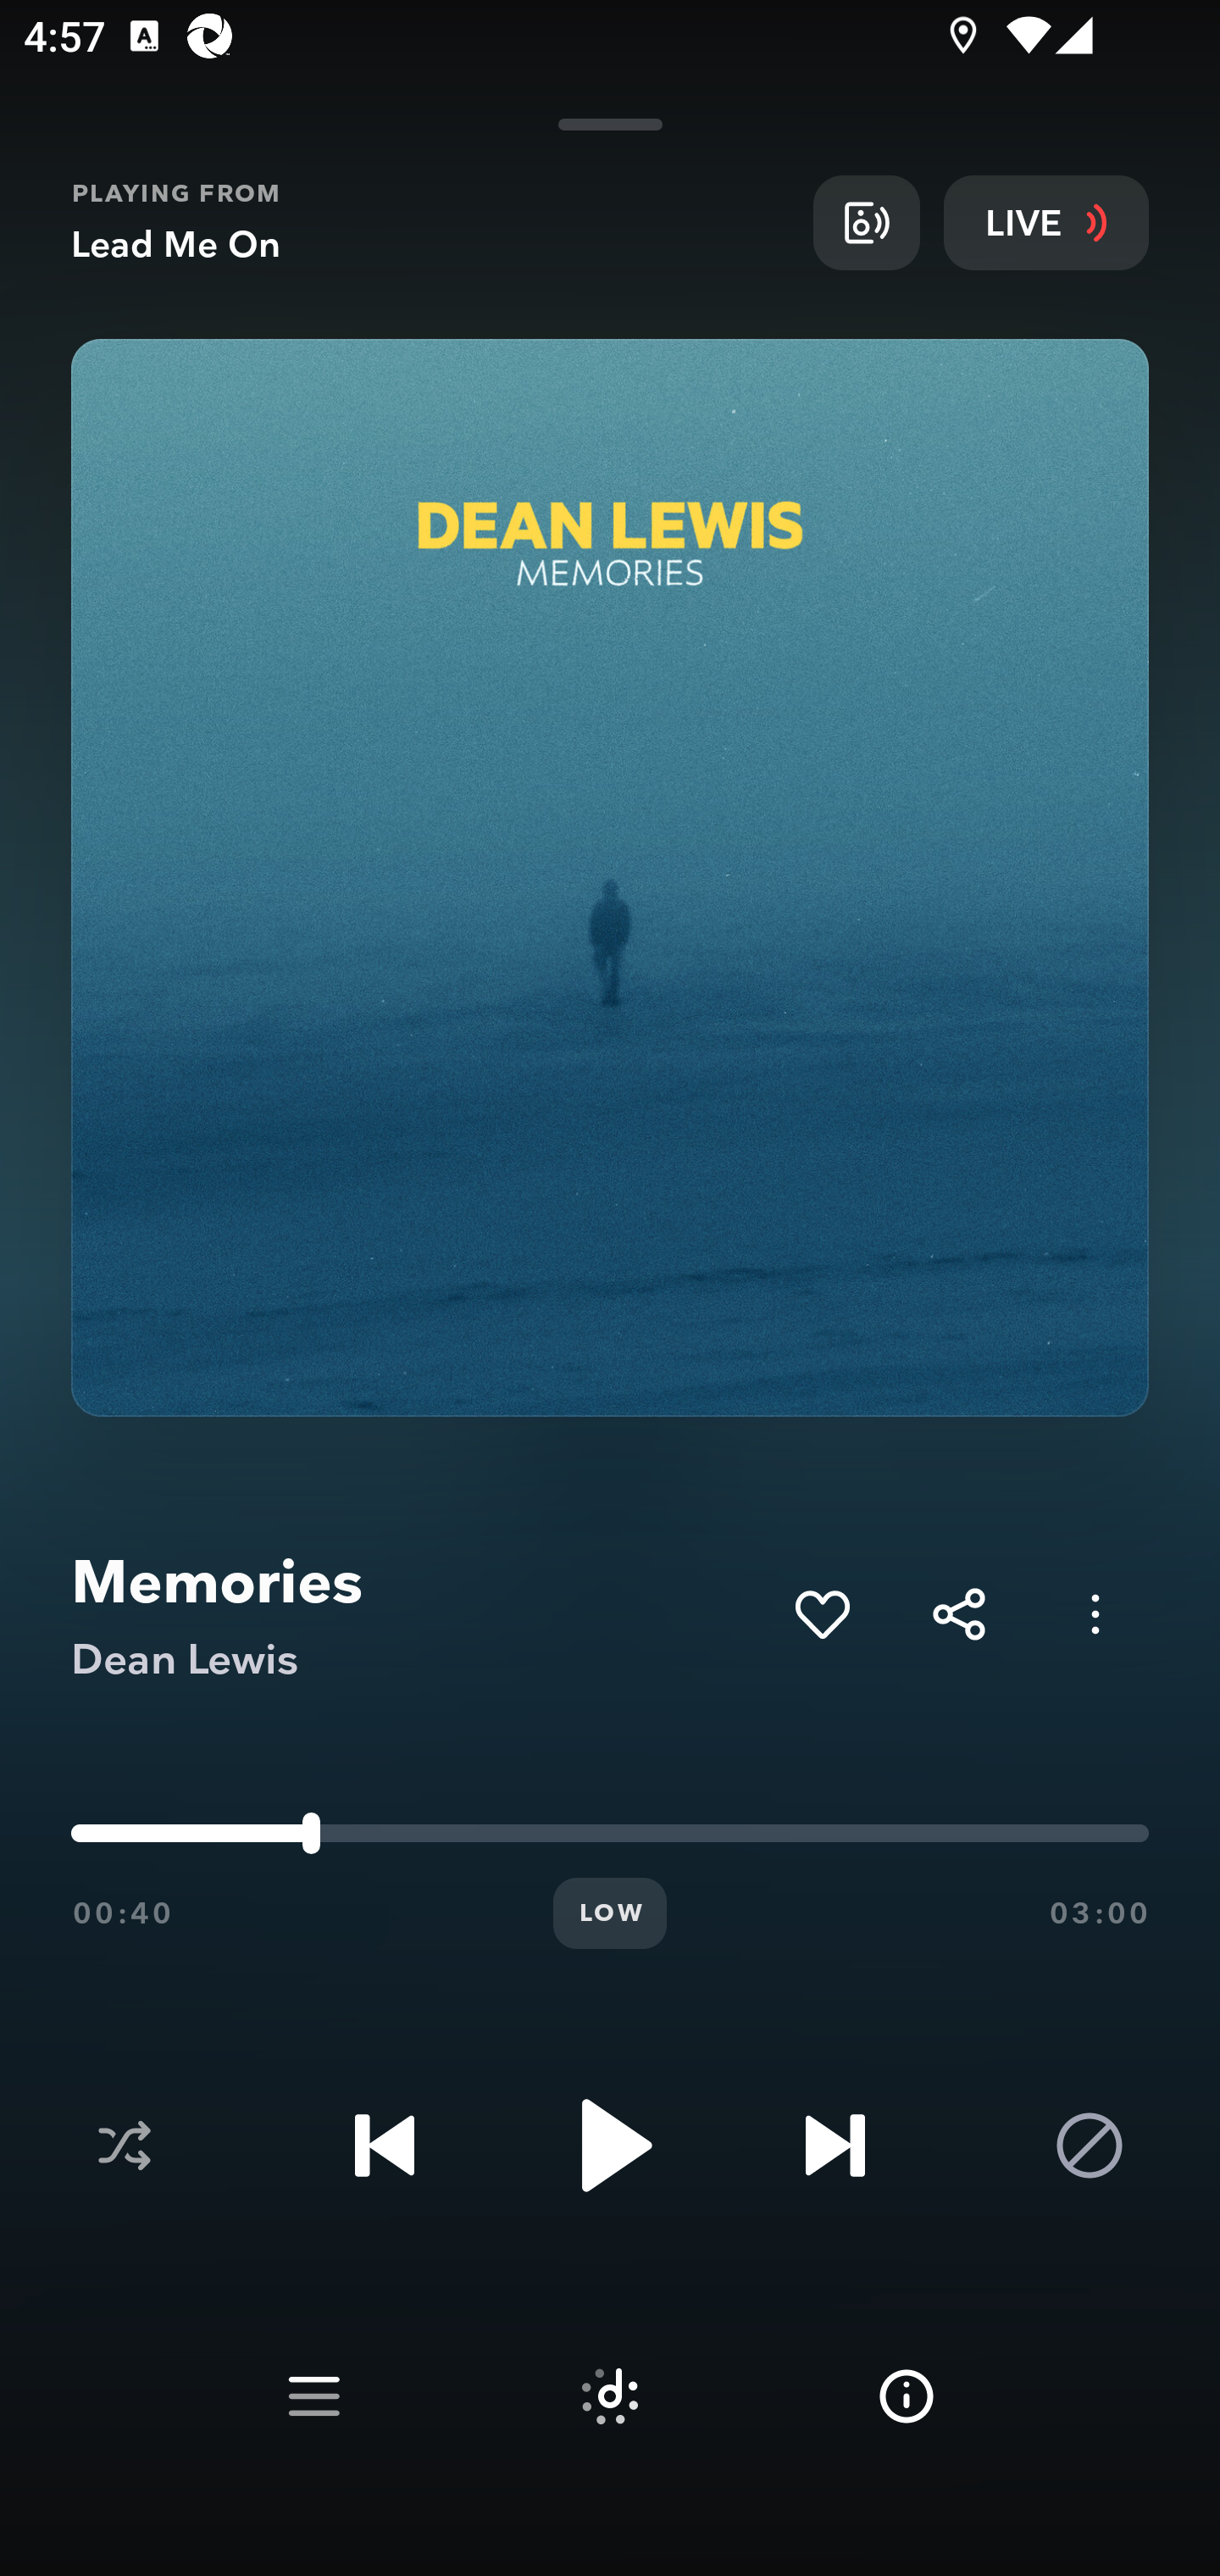 The image size is (1220, 2576). What do you see at coordinates (959, 1613) in the screenshot?
I see `Share` at bounding box center [959, 1613].